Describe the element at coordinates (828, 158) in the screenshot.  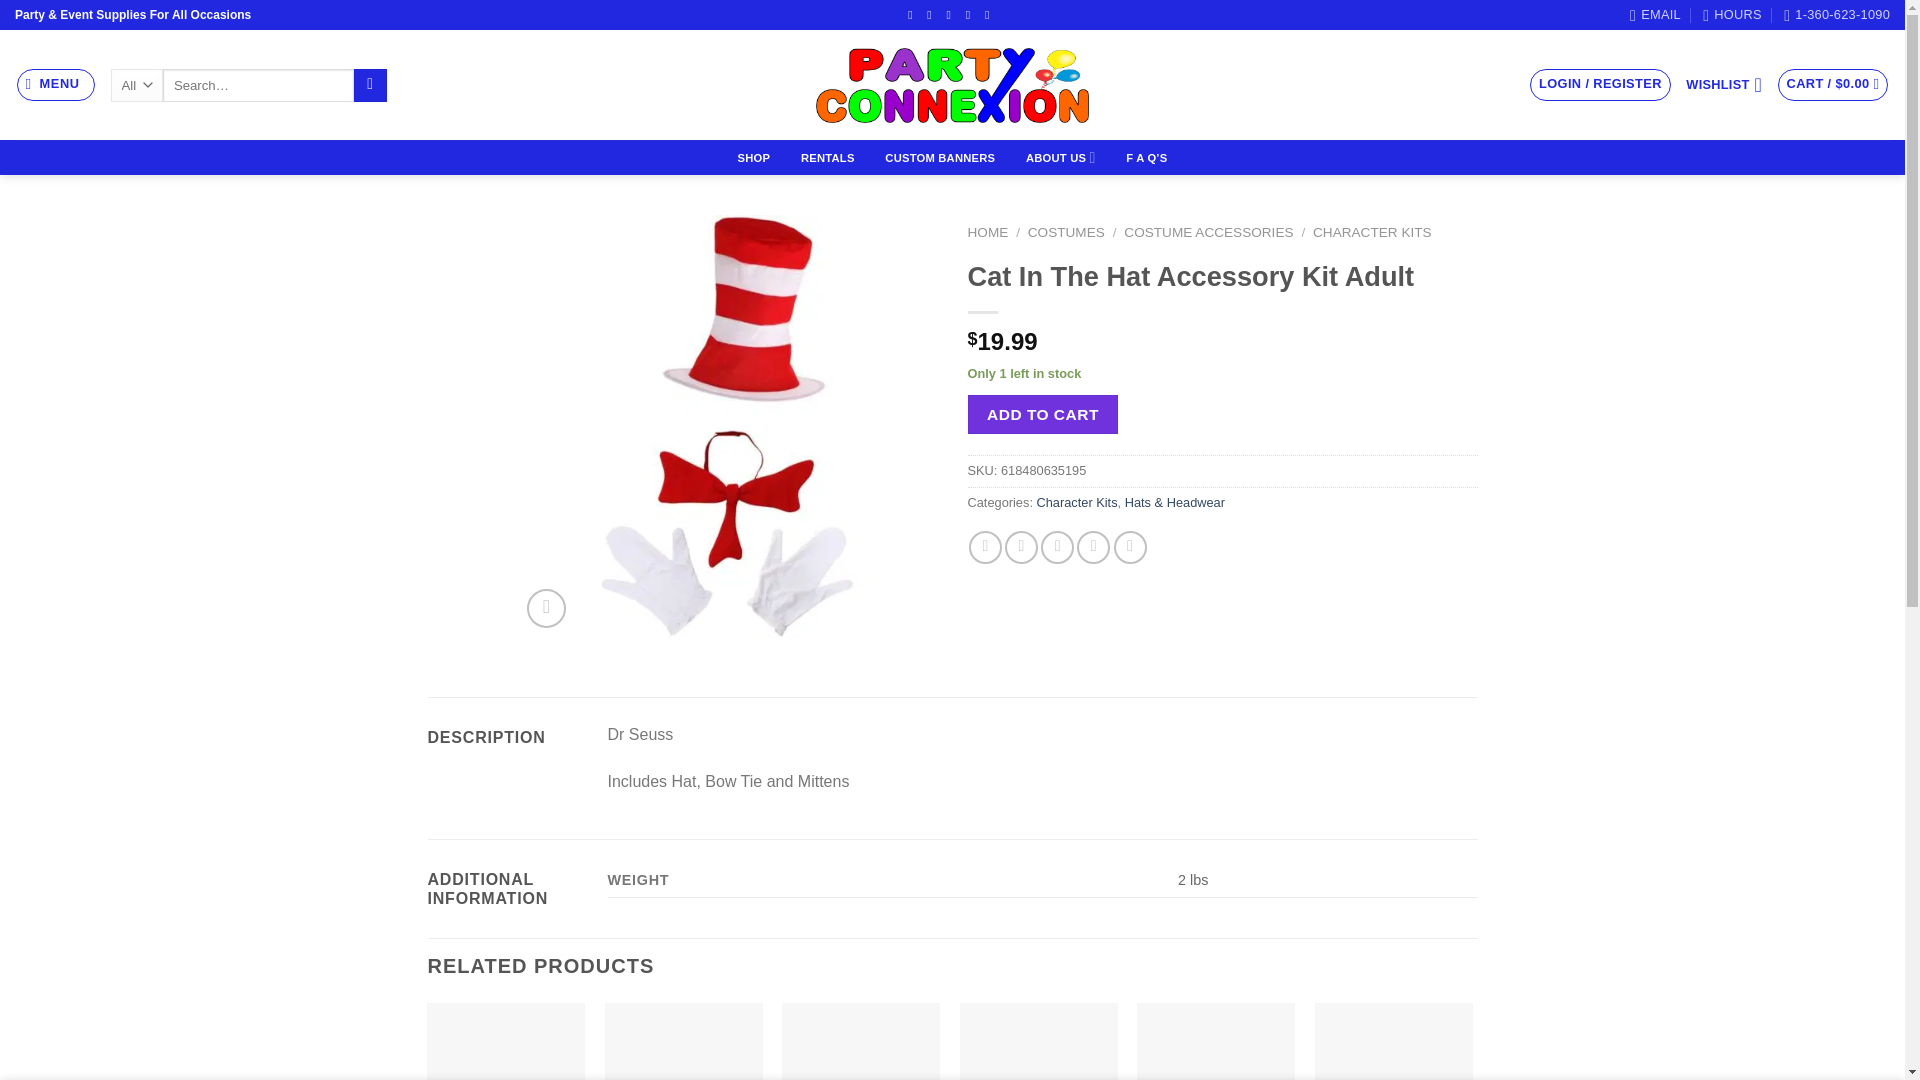
I see `RENTALS` at that location.